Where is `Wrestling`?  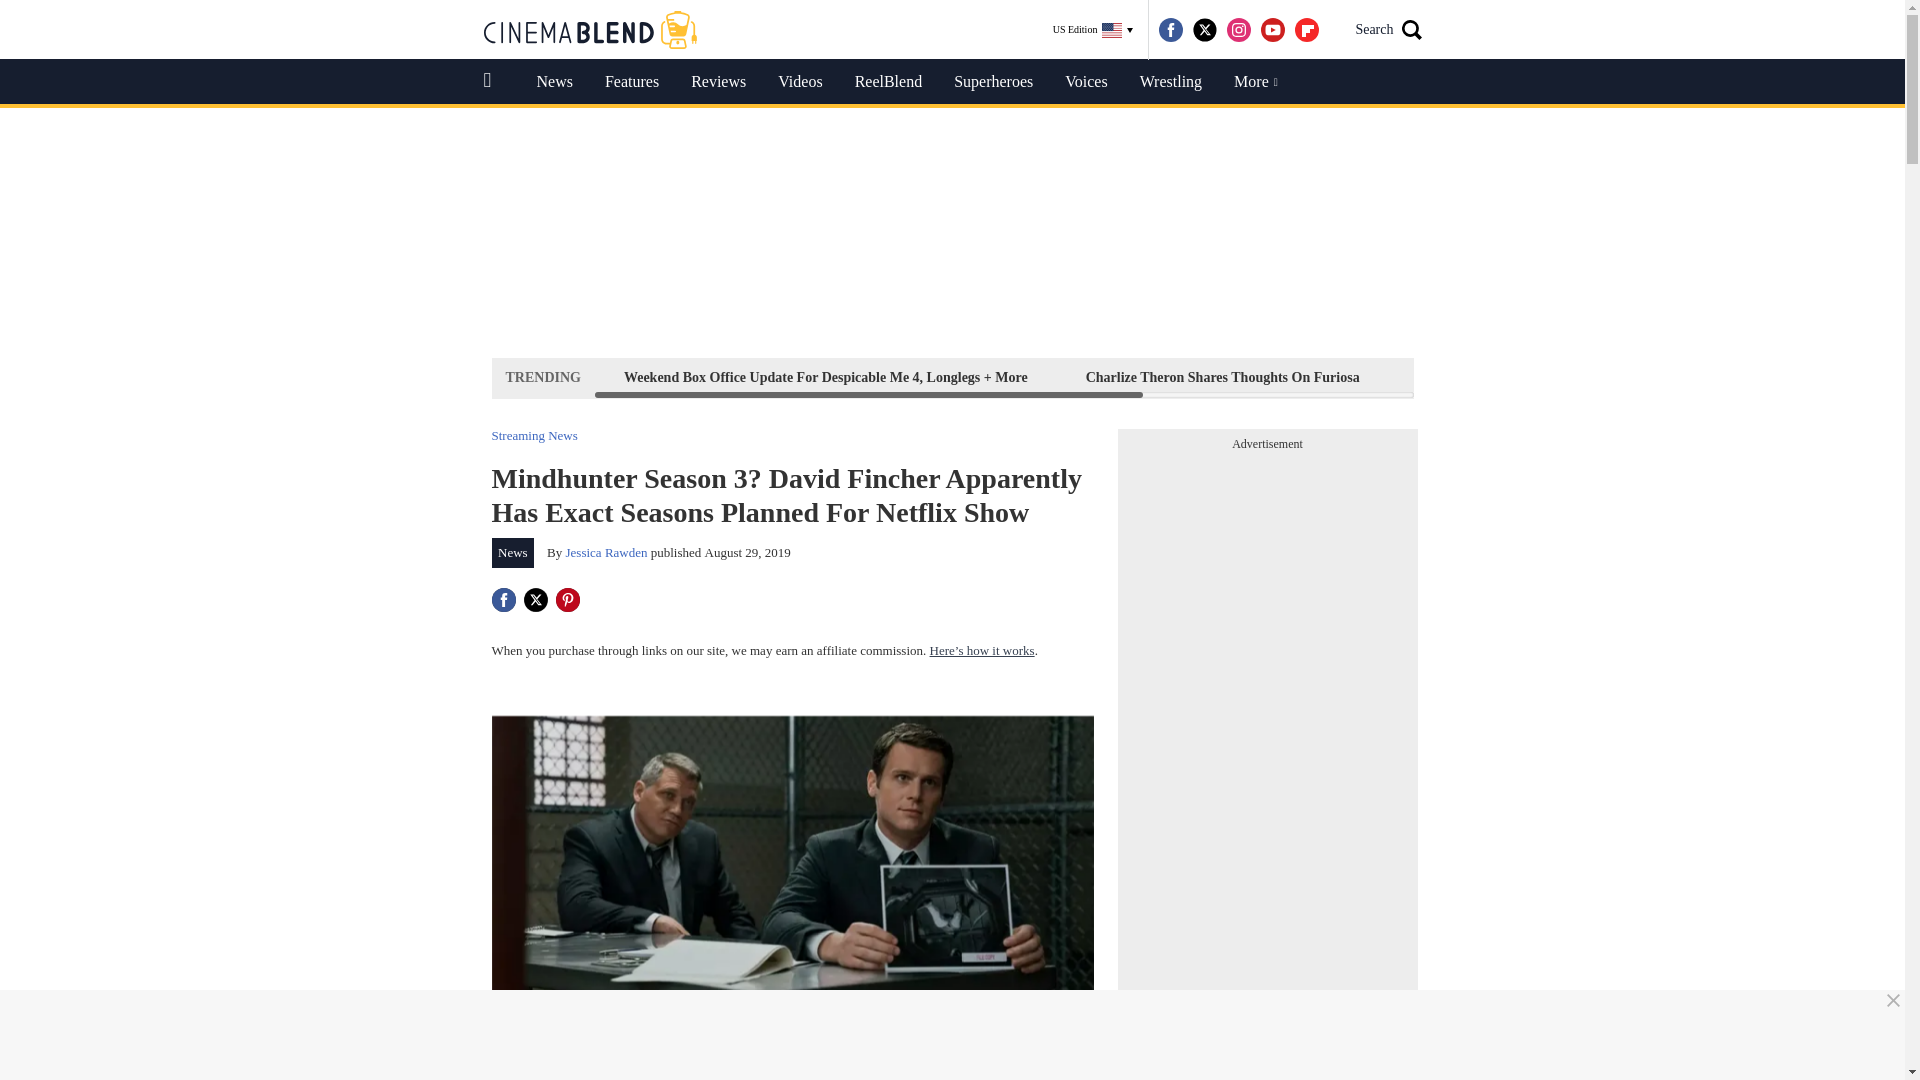
Wrestling is located at coordinates (1170, 82).